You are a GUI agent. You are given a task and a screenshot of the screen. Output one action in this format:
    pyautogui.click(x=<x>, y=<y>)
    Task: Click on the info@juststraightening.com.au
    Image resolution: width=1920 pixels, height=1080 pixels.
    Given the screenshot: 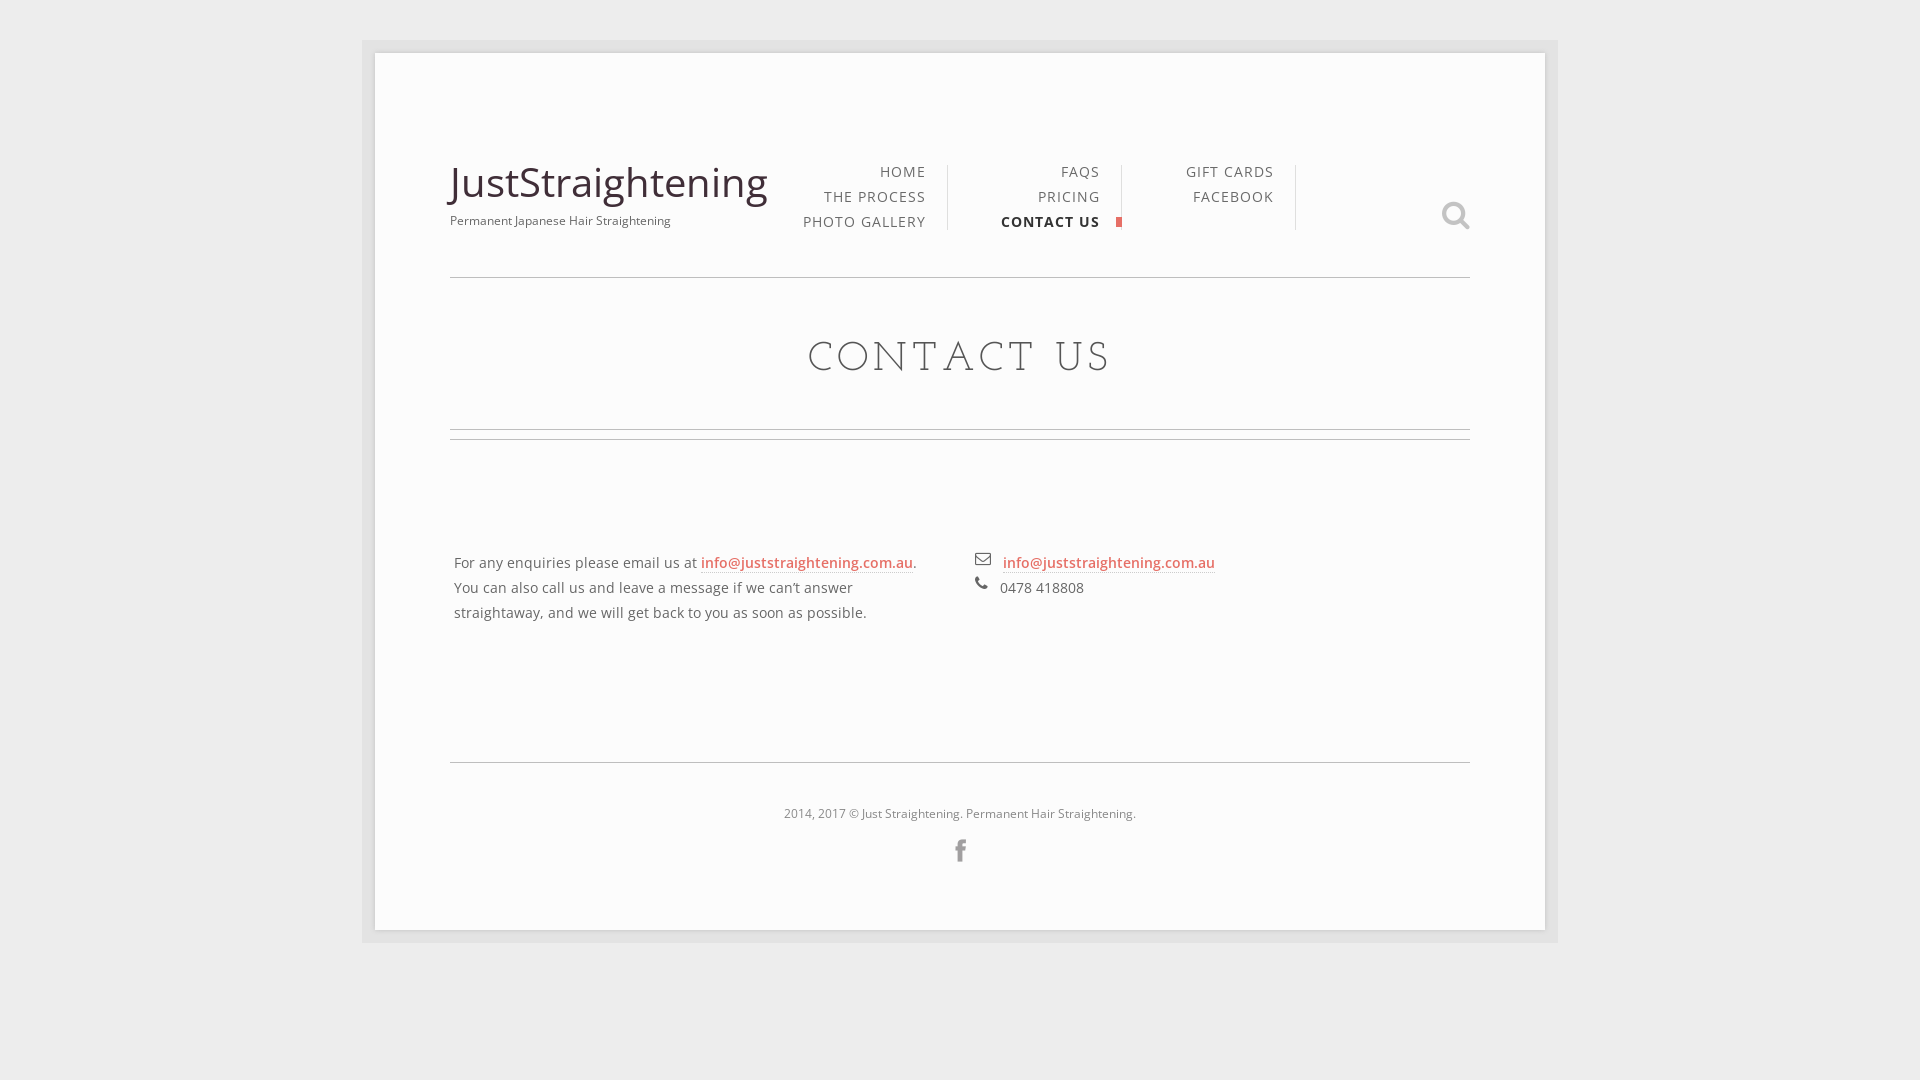 What is the action you would take?
    pyautogui.click(x=807, y=563)
    